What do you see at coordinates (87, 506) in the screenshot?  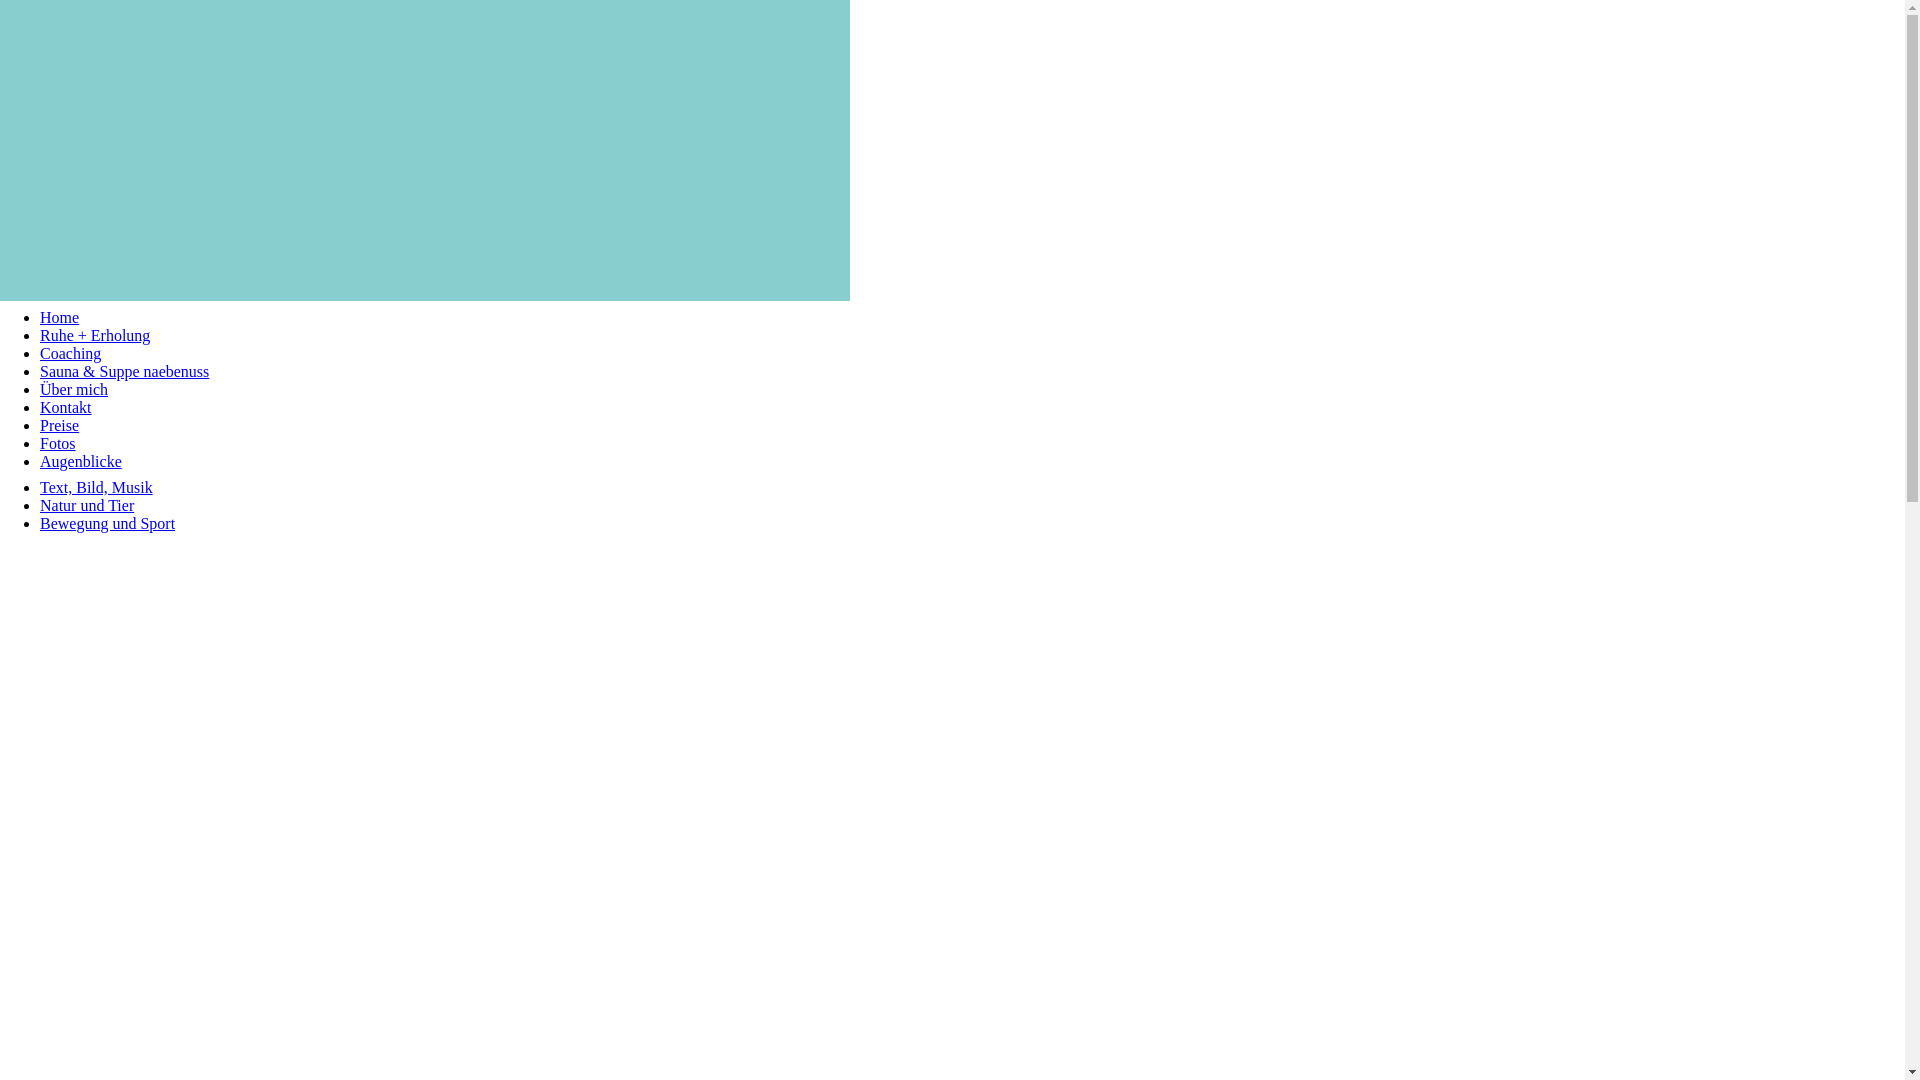 I see `Natur und Tier` at bounding box center [87, 506].